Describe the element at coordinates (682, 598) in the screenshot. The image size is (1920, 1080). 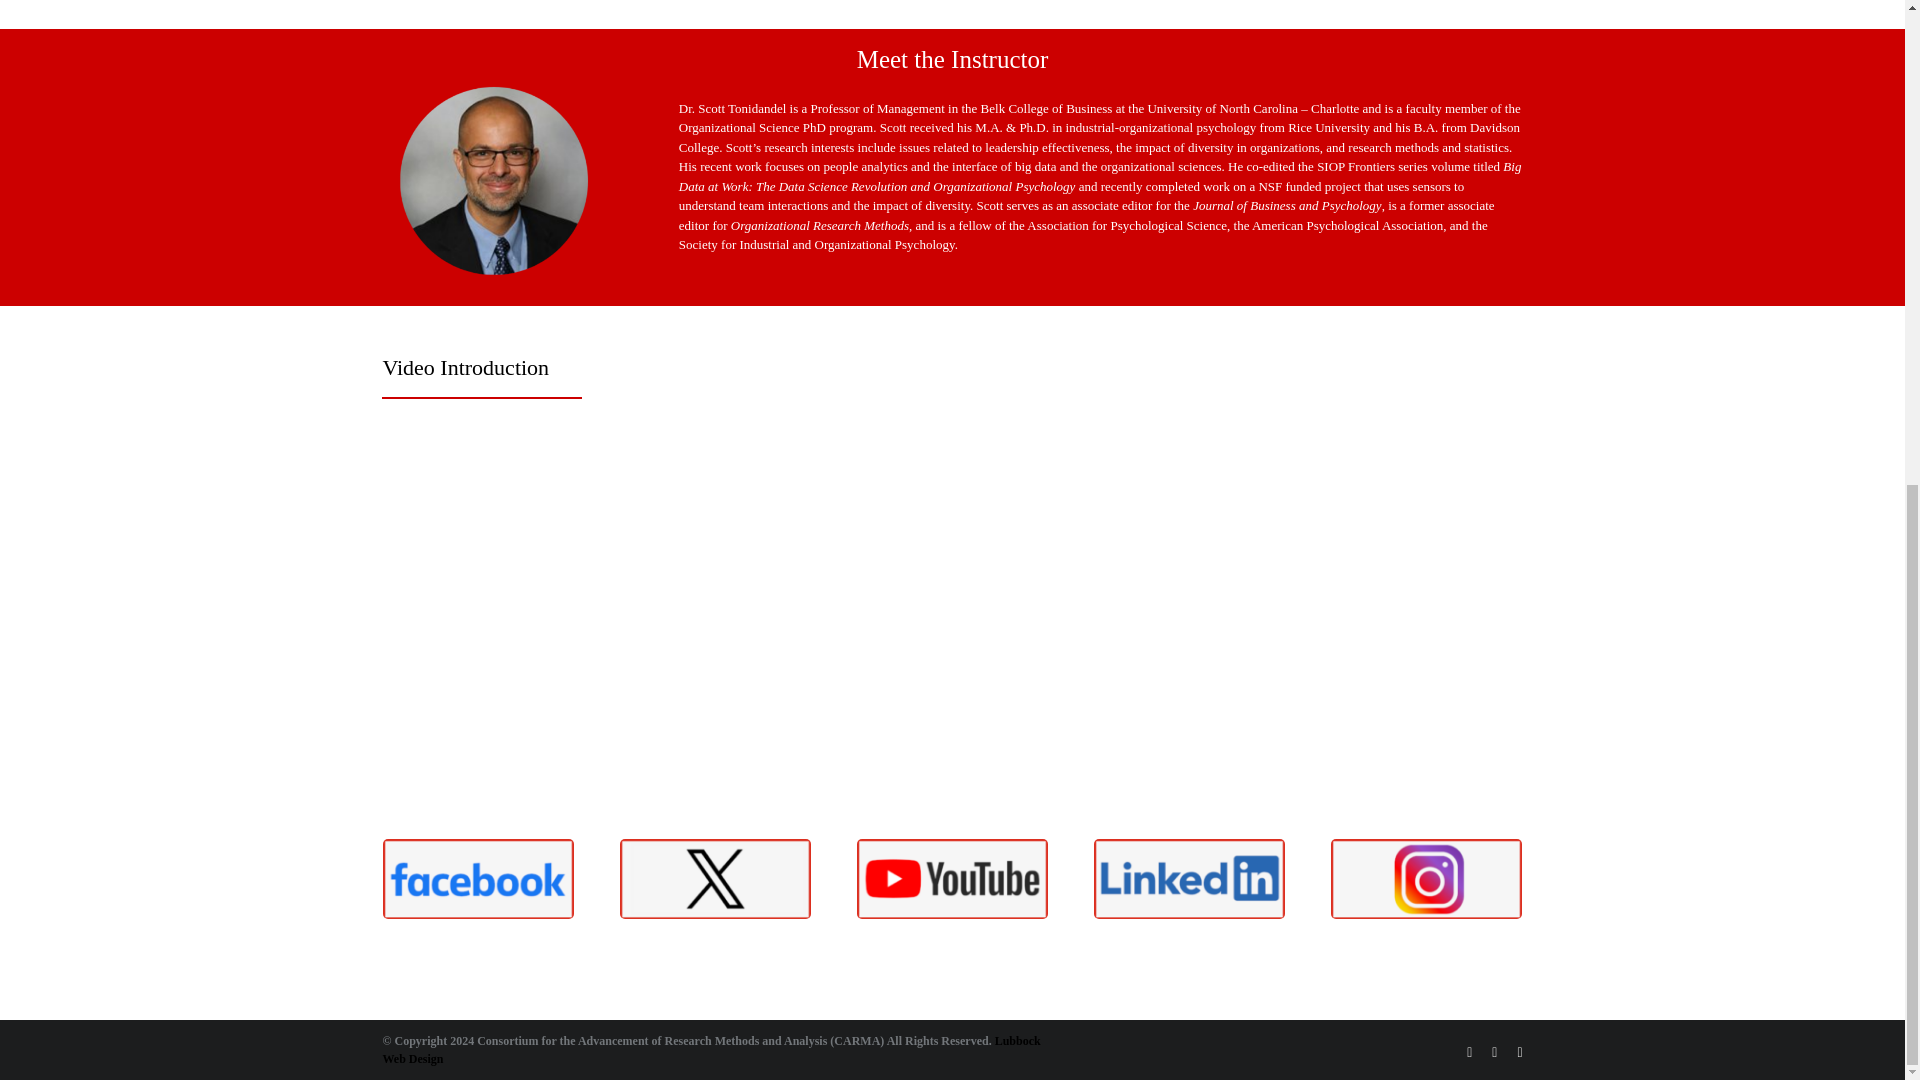
I see `YouTube video player 1` at that location.